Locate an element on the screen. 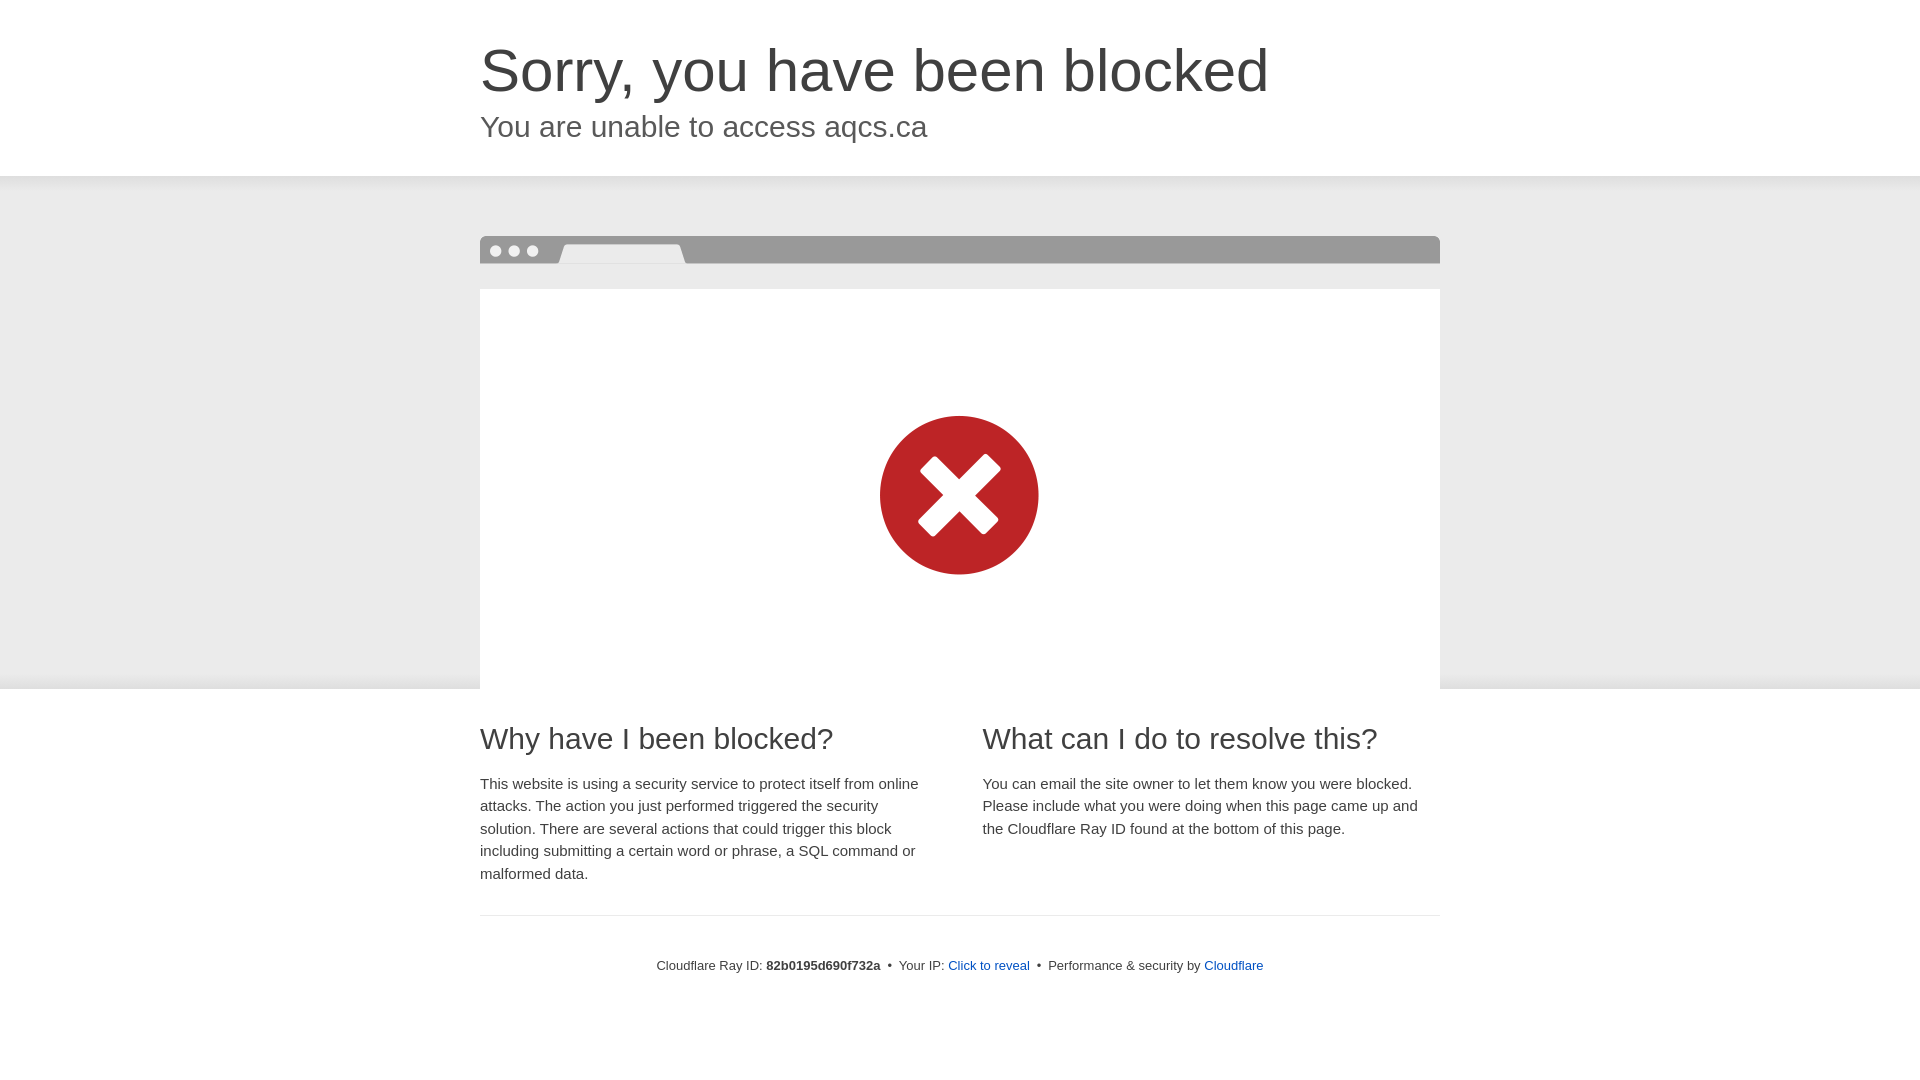 Image resolution: width=1920 pixels, height=1080 pixels. Click to reveal is located at coordinates (989, 966).